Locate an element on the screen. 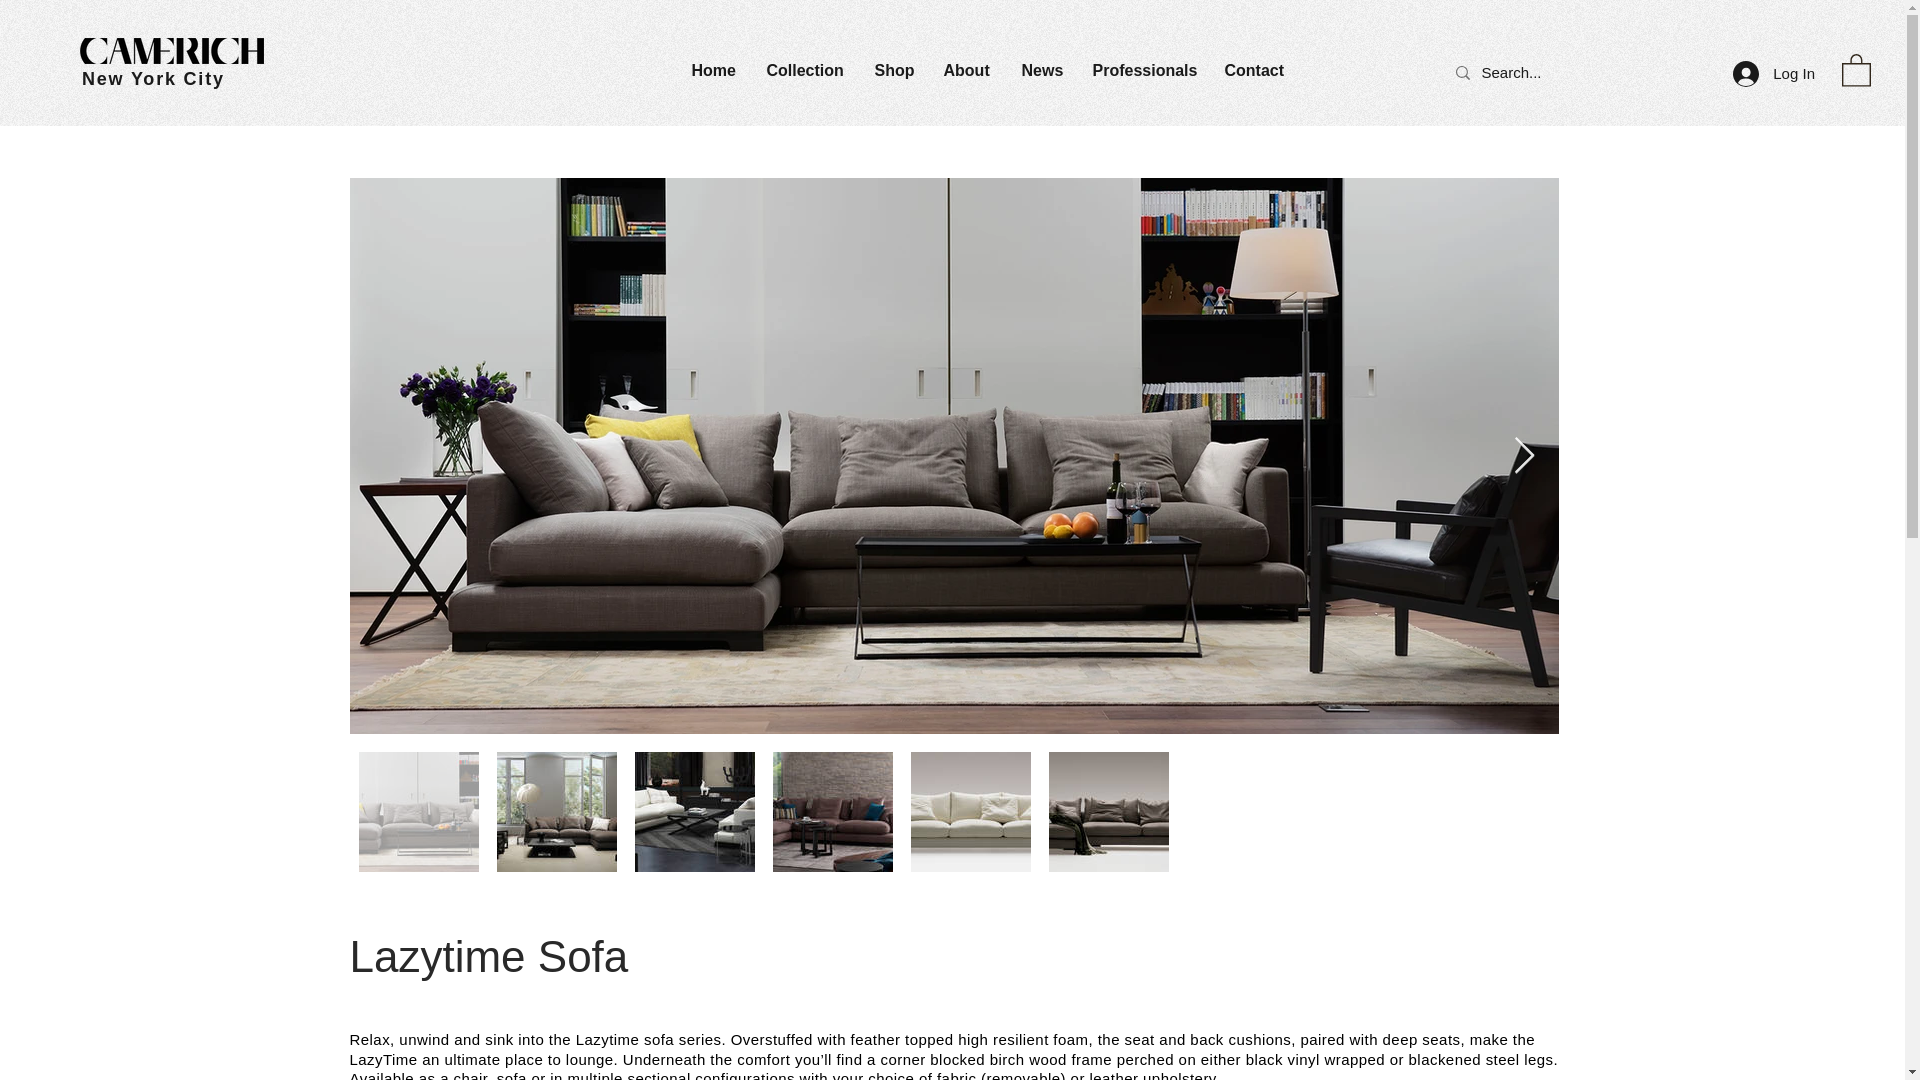 This screenshot has height=1080, width=1920. New York City is located at coordinates (153, 78).